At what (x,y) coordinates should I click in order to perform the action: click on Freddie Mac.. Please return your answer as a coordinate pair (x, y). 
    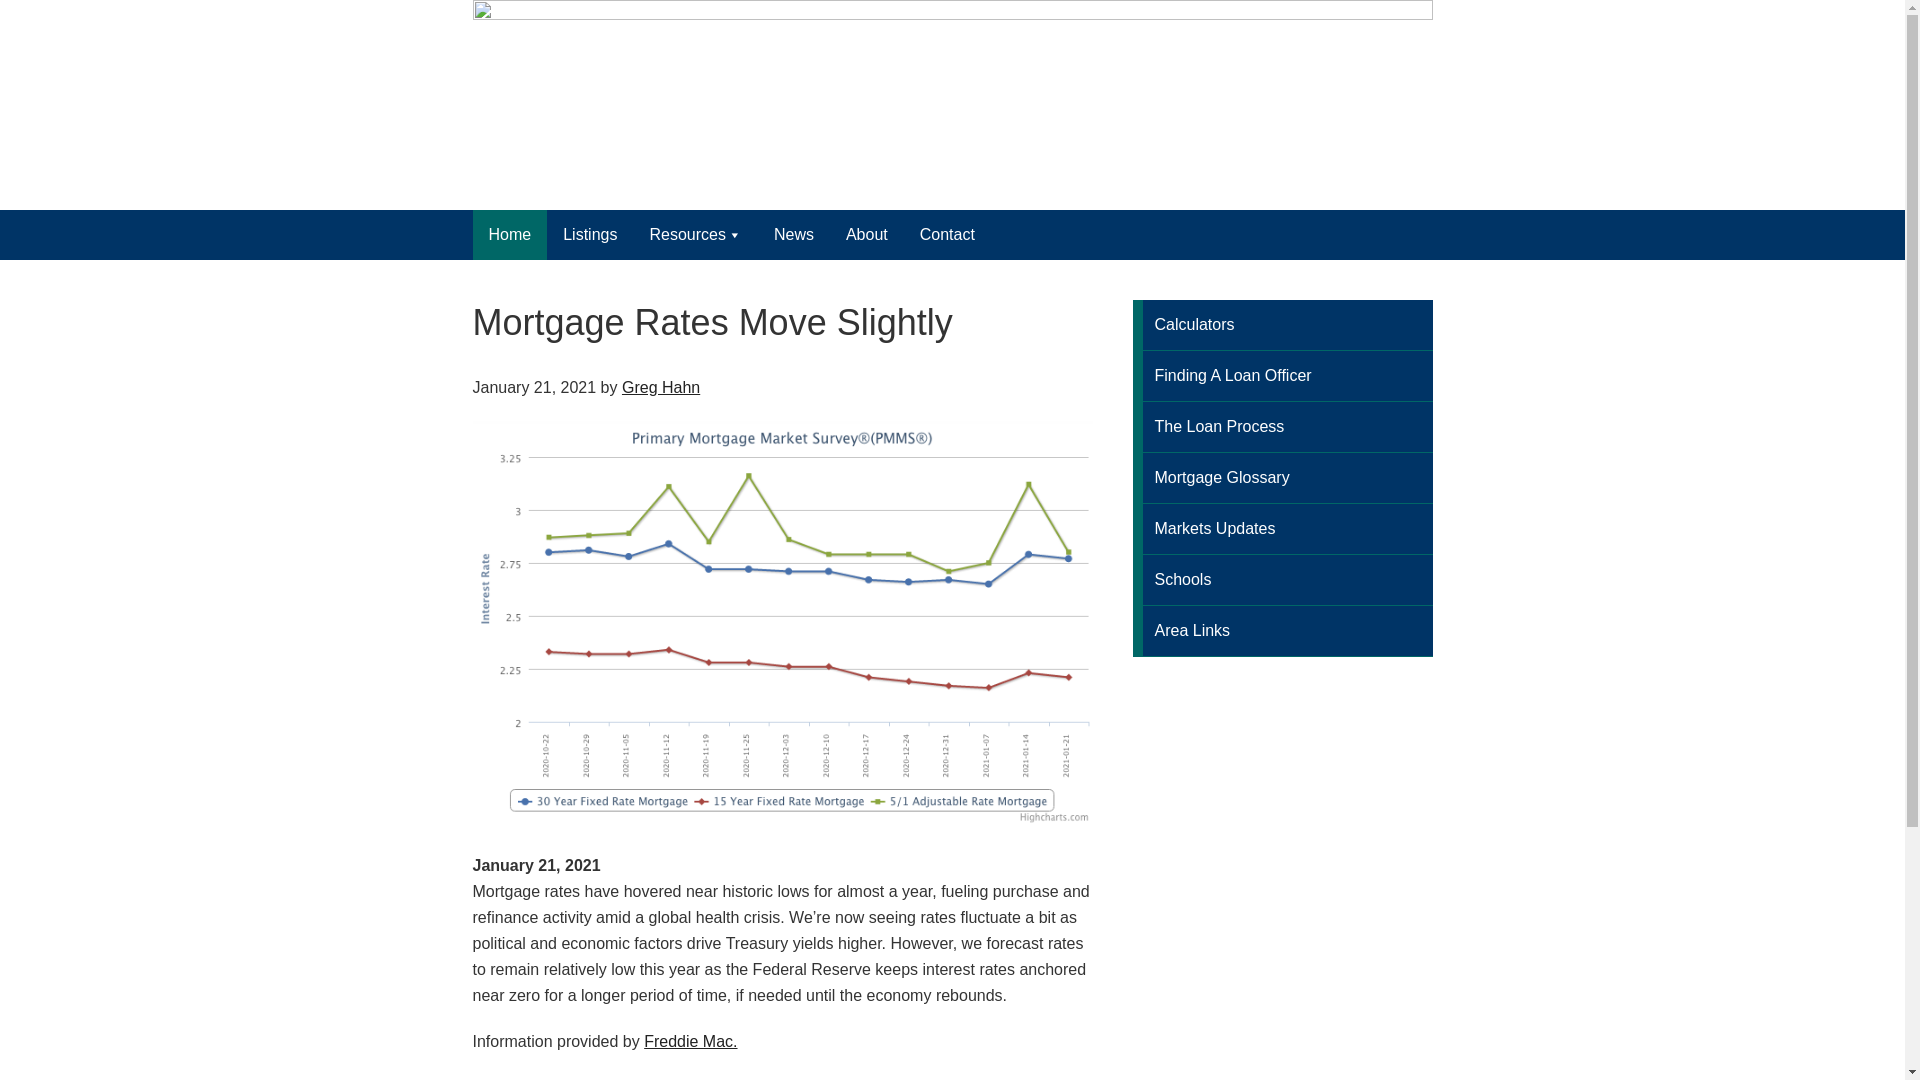
    Looking at the image, I should click on (690, 1040).